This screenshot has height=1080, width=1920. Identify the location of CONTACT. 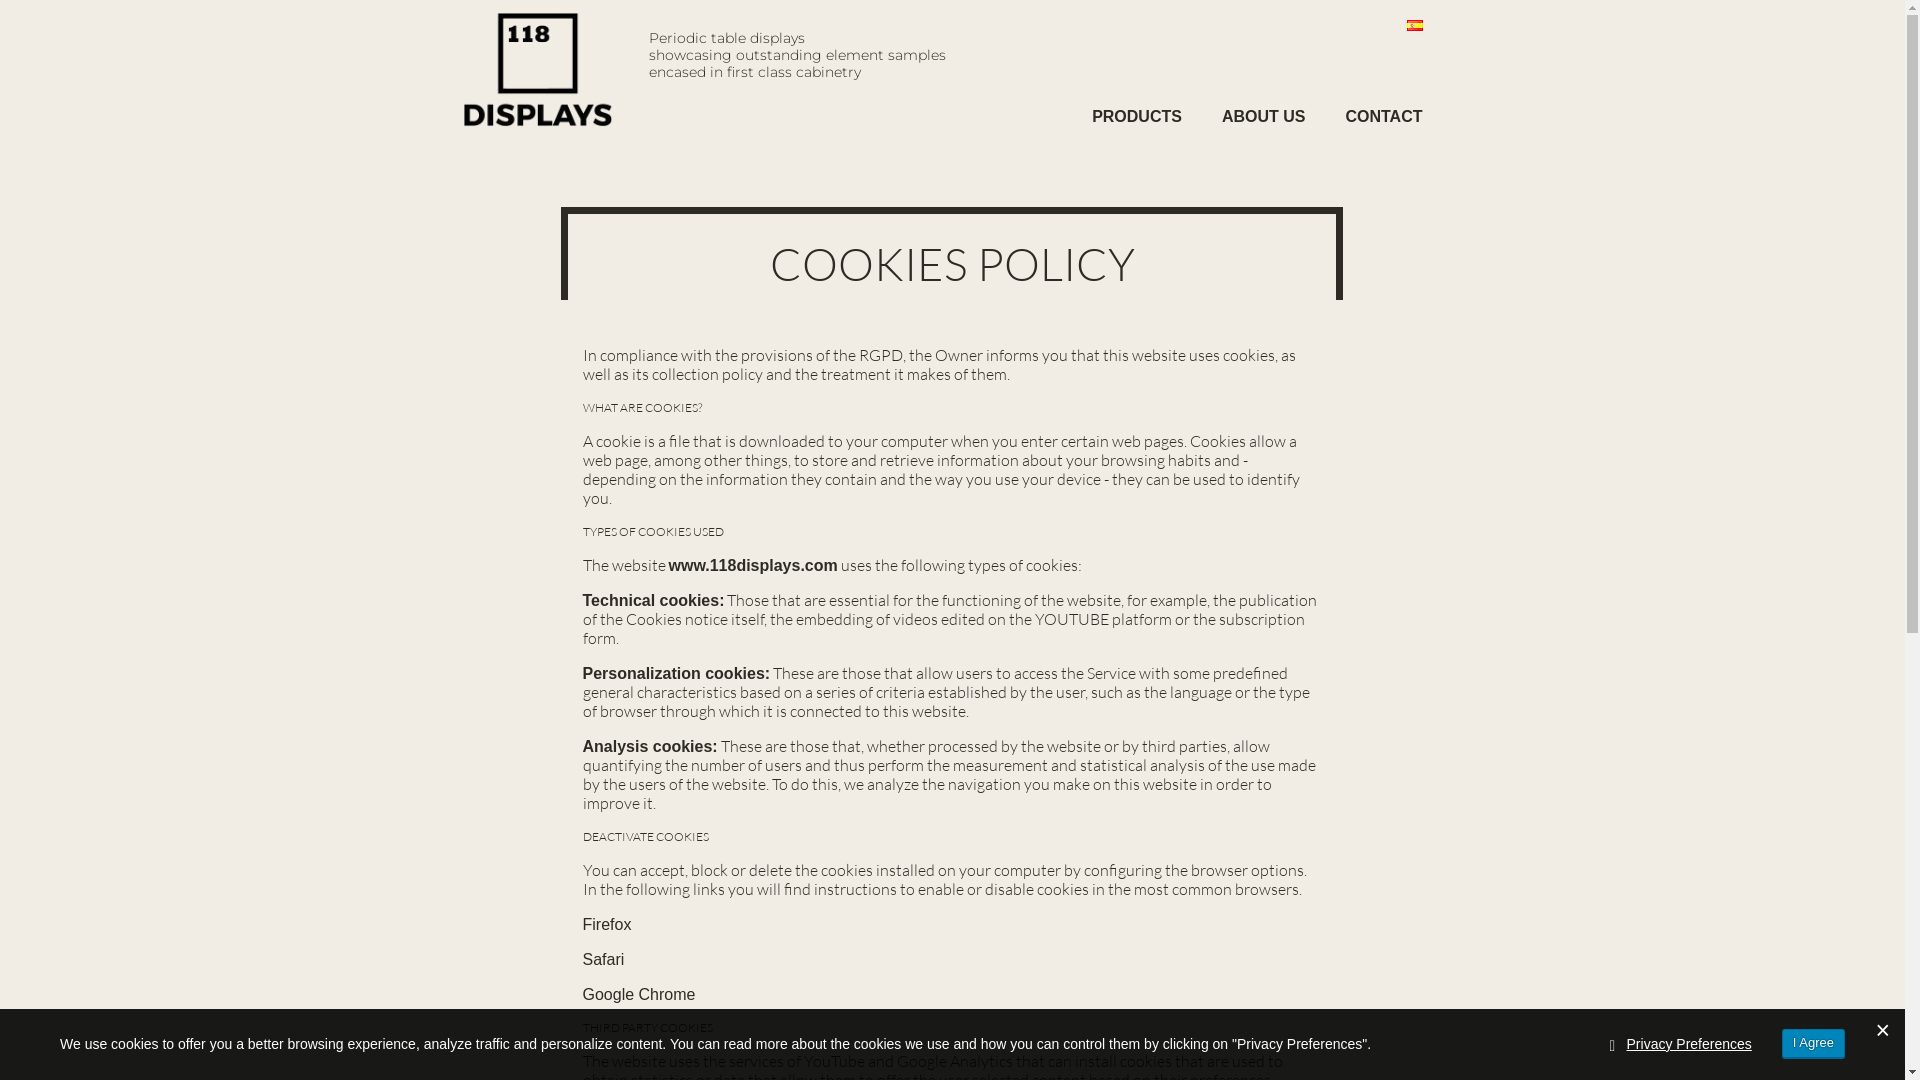
(1384, 107).